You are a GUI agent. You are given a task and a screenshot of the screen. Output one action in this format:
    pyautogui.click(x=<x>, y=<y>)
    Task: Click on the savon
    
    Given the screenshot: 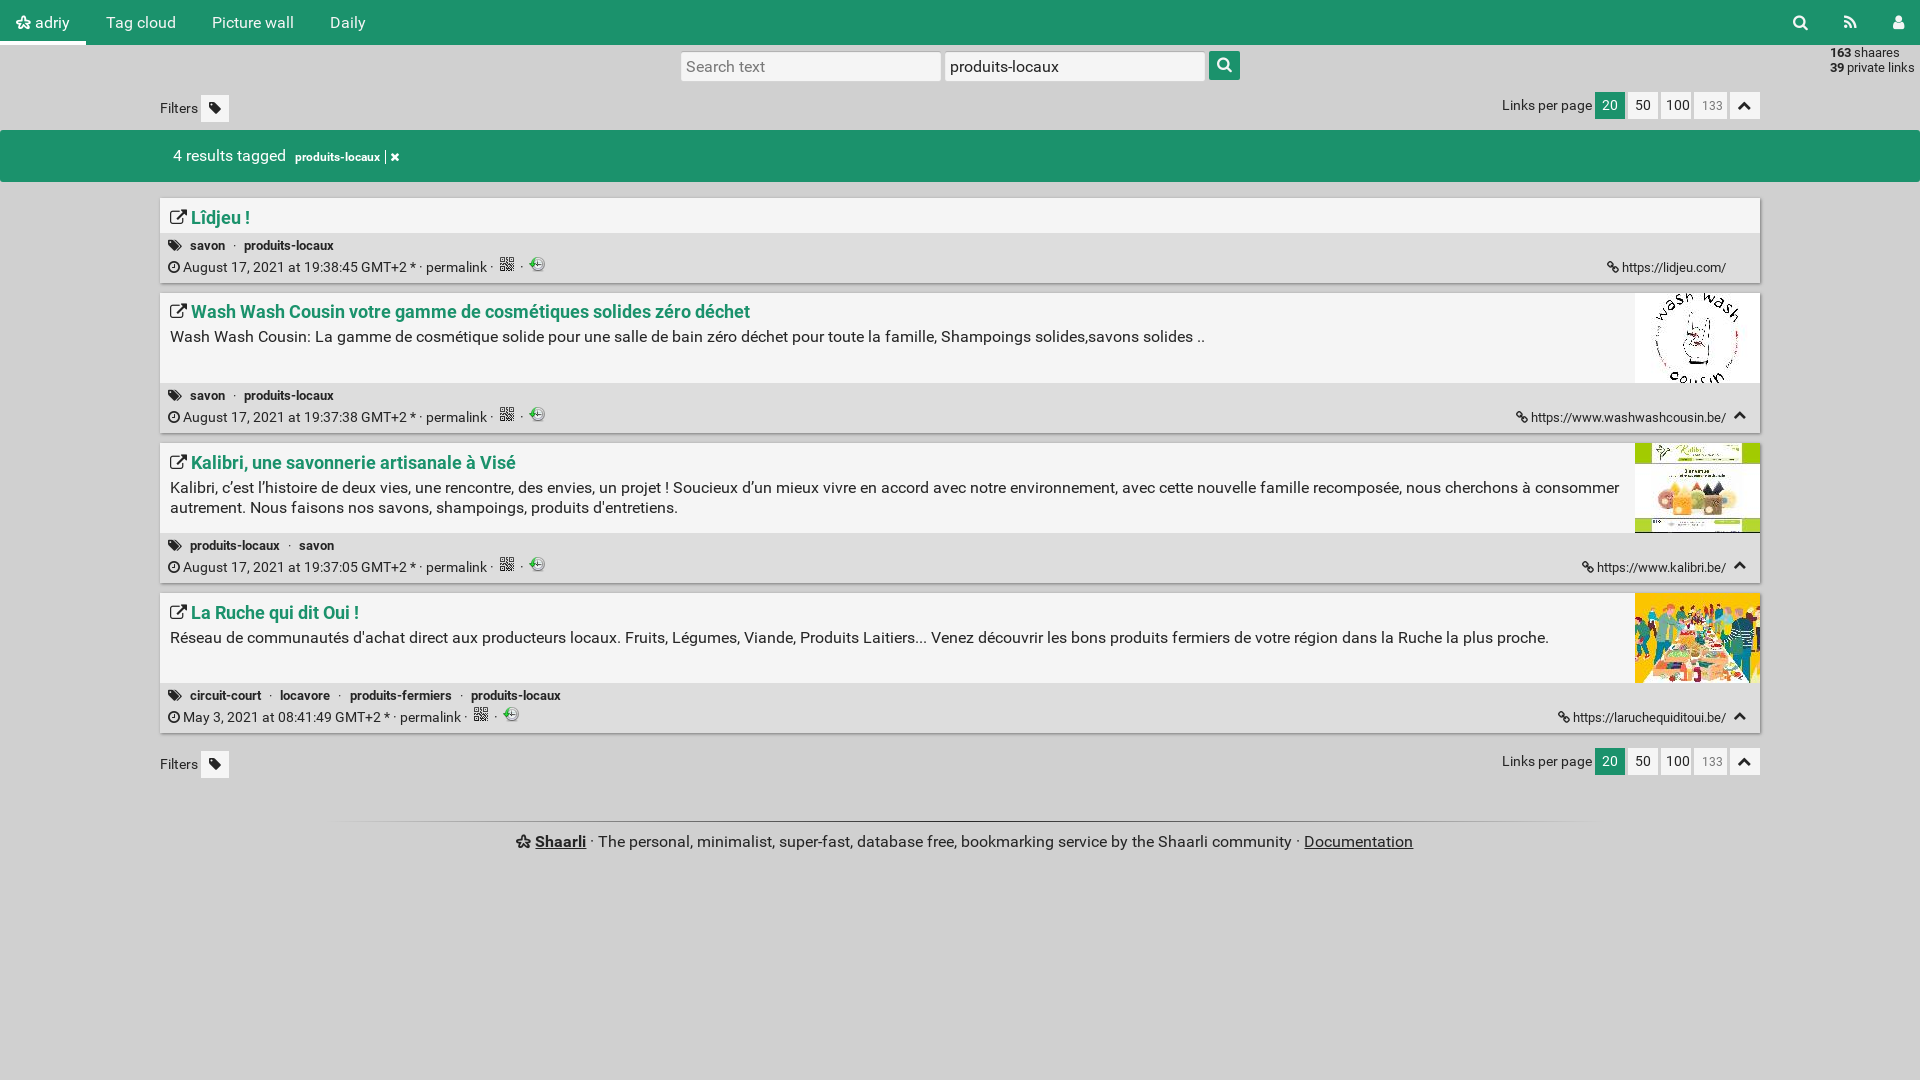 What is the action you would take?
    pyautogui.click(x=208, y=396)
    